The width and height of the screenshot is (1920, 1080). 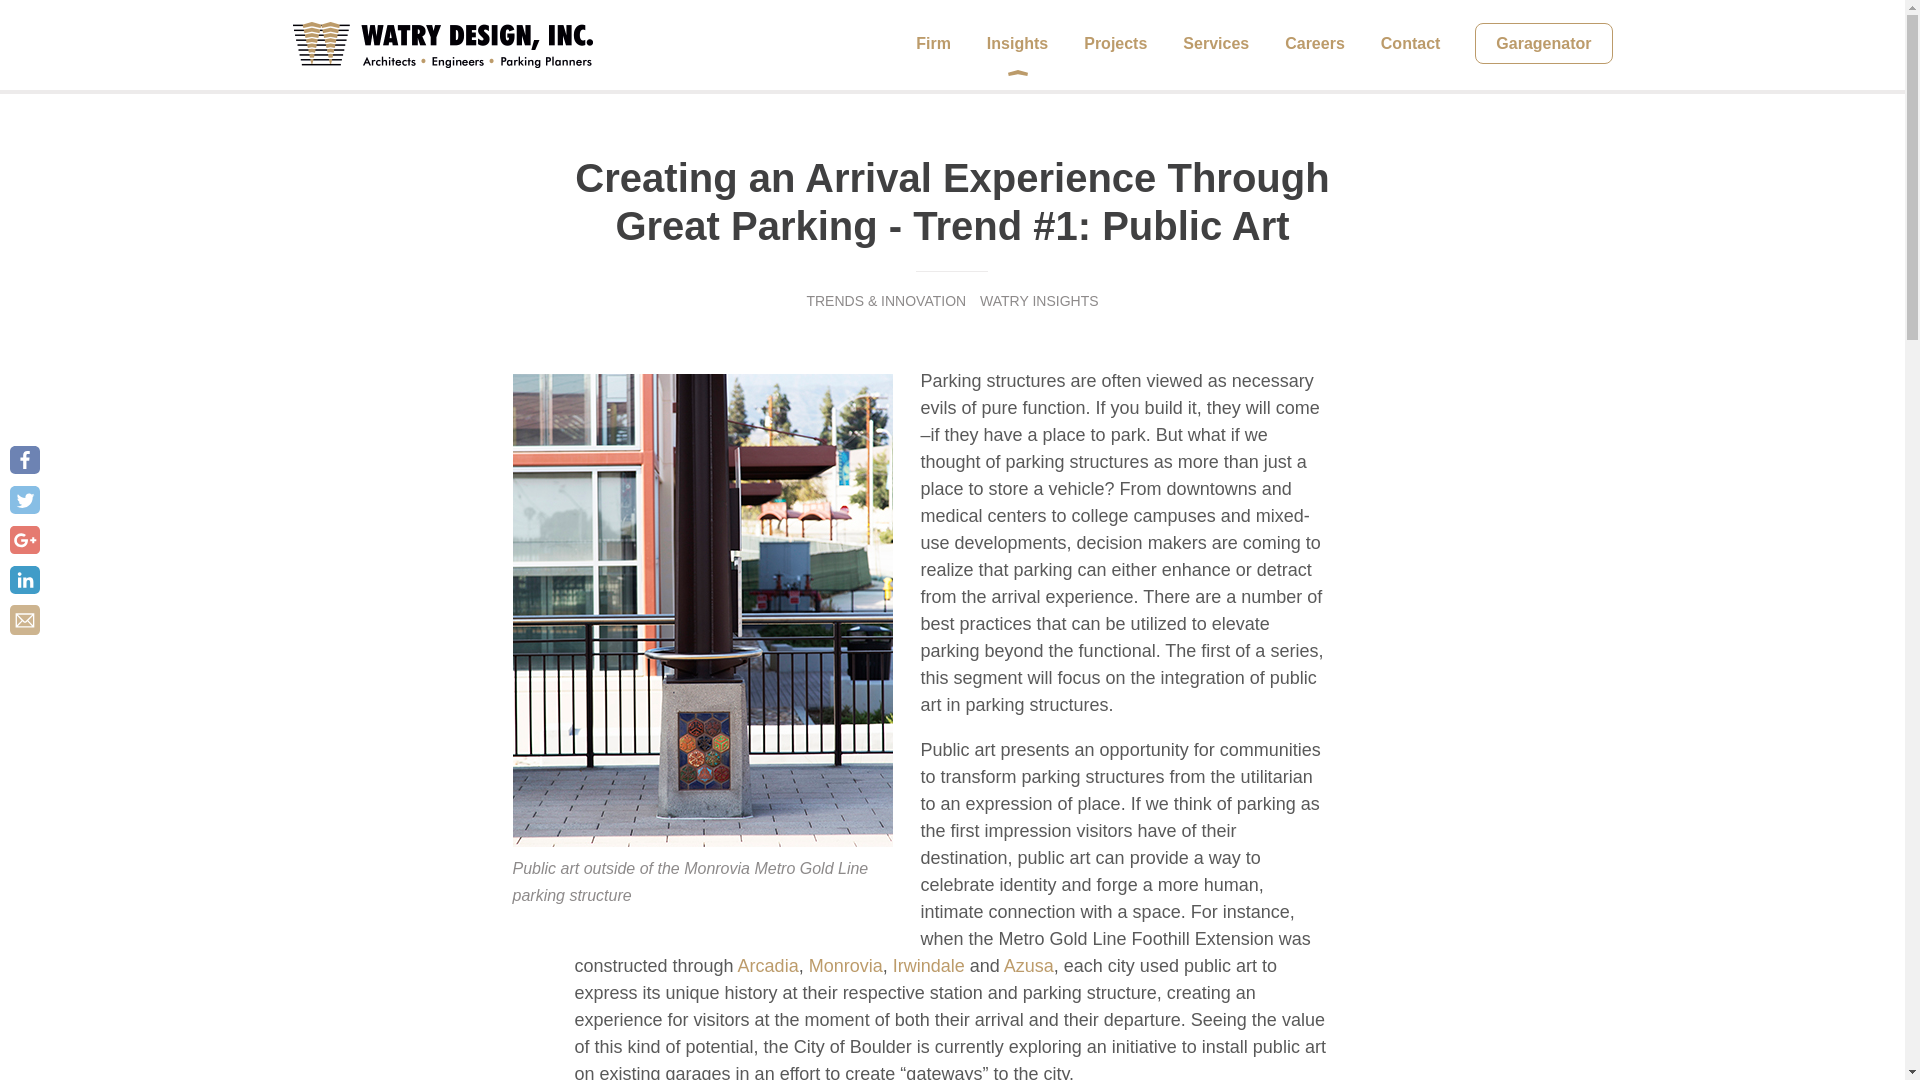 I want to click on Arcadia, so click(x=768, y=966).